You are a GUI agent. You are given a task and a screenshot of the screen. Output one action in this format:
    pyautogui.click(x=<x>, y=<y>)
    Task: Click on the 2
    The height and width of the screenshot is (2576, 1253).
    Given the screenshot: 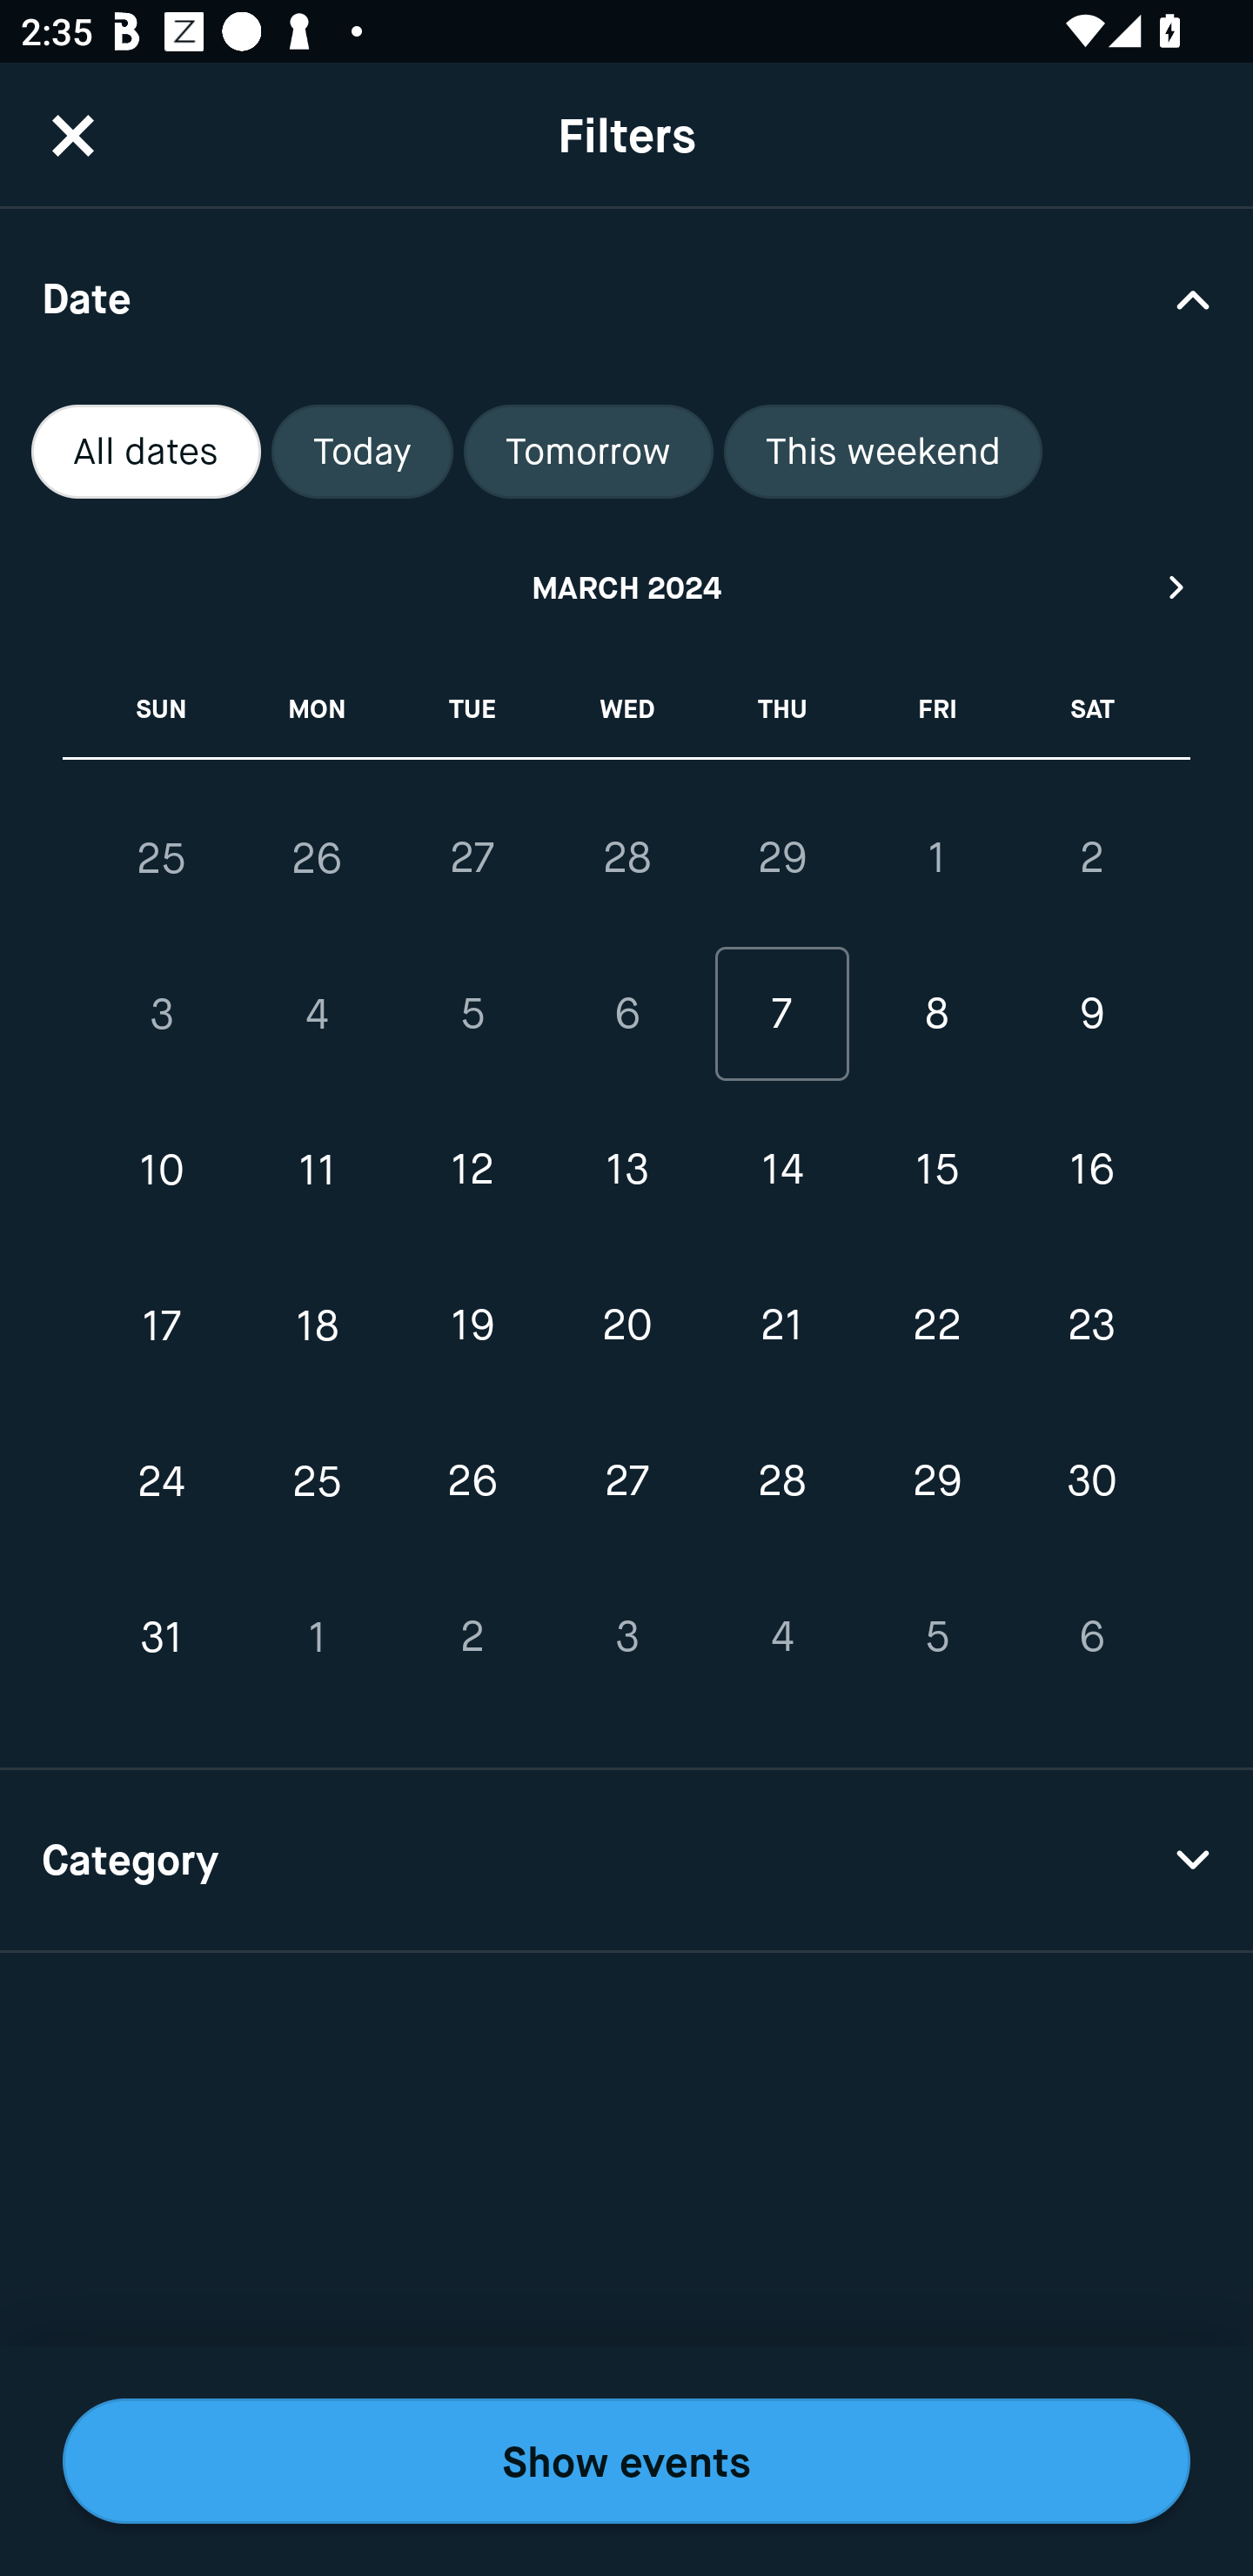 What is the action you would take?
    pyautogui.click(x=472, y=1636)
    